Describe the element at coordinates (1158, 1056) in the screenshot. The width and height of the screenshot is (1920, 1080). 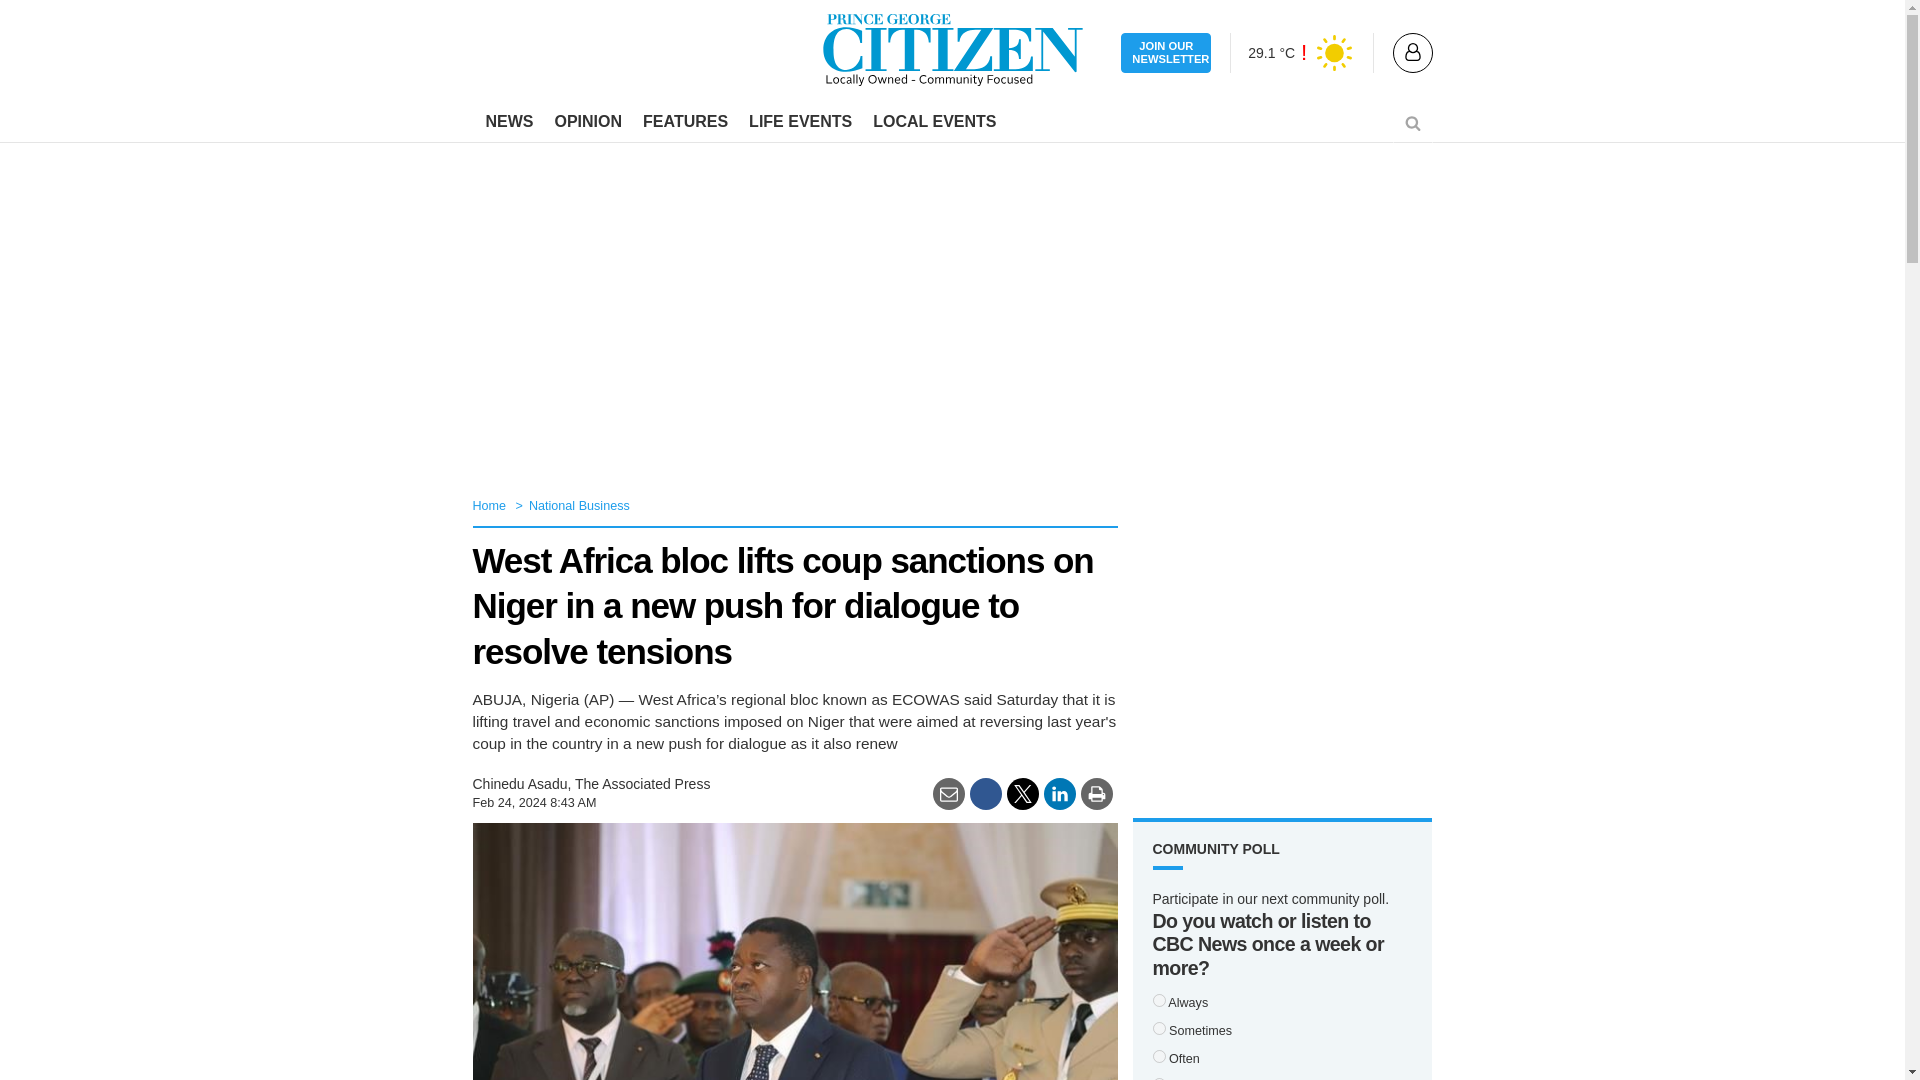
I see `118557` at that location.